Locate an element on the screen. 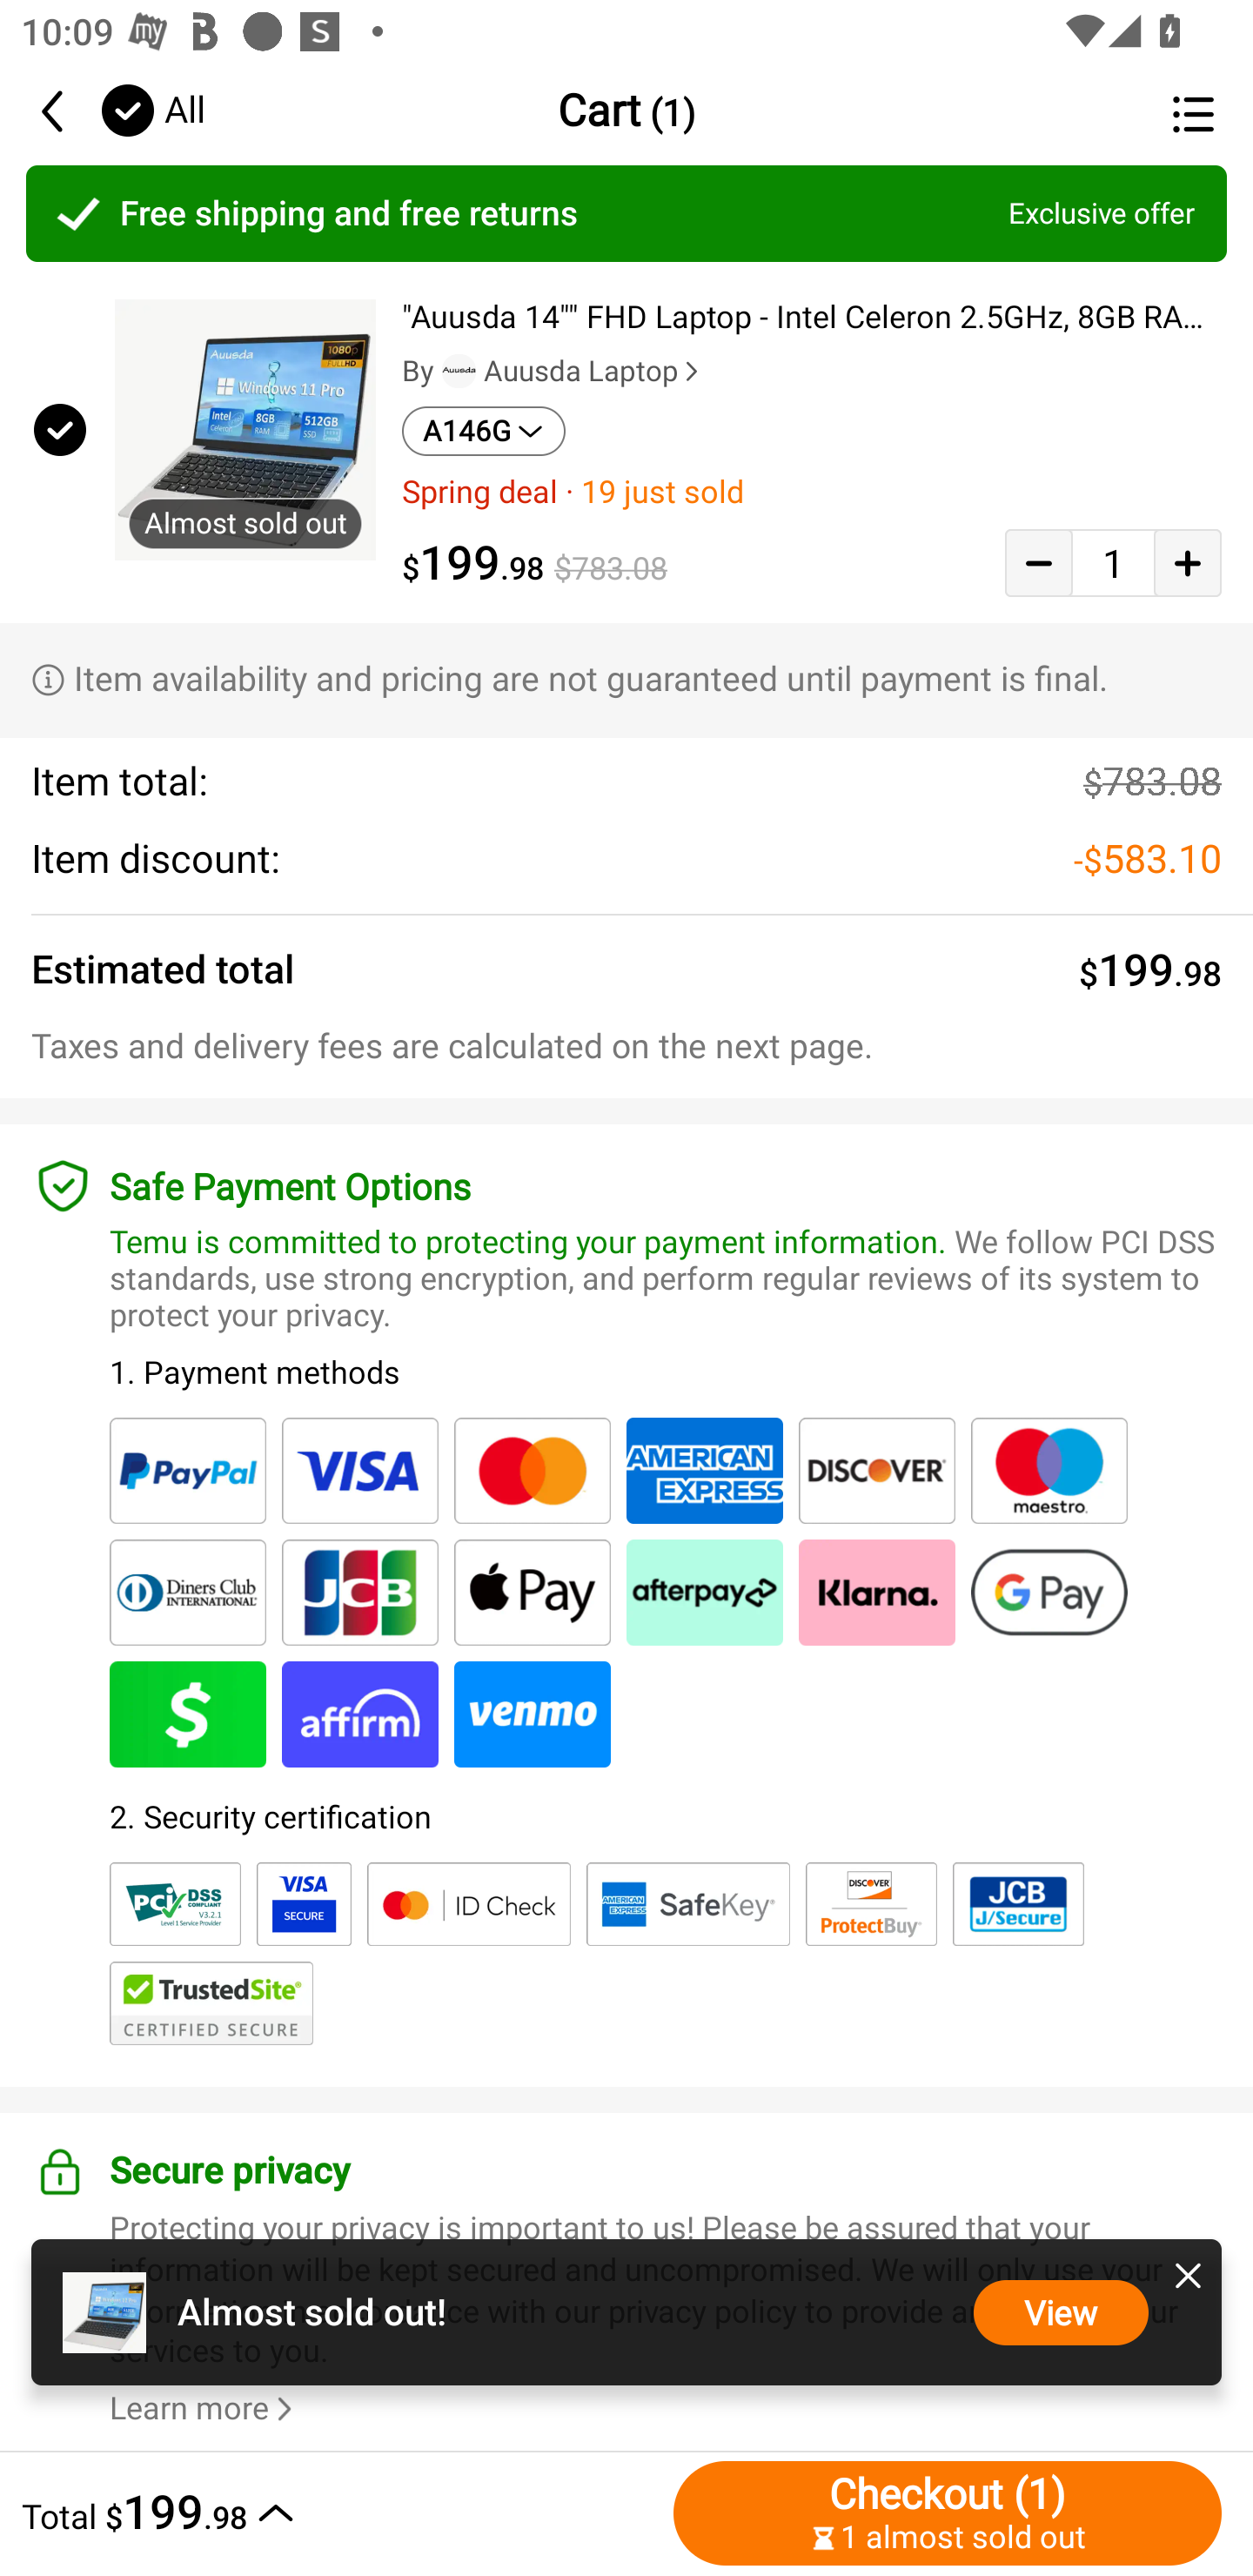 This screenshot has width=1253, height=2576. Learn more is located at coordinates (205, 2408).